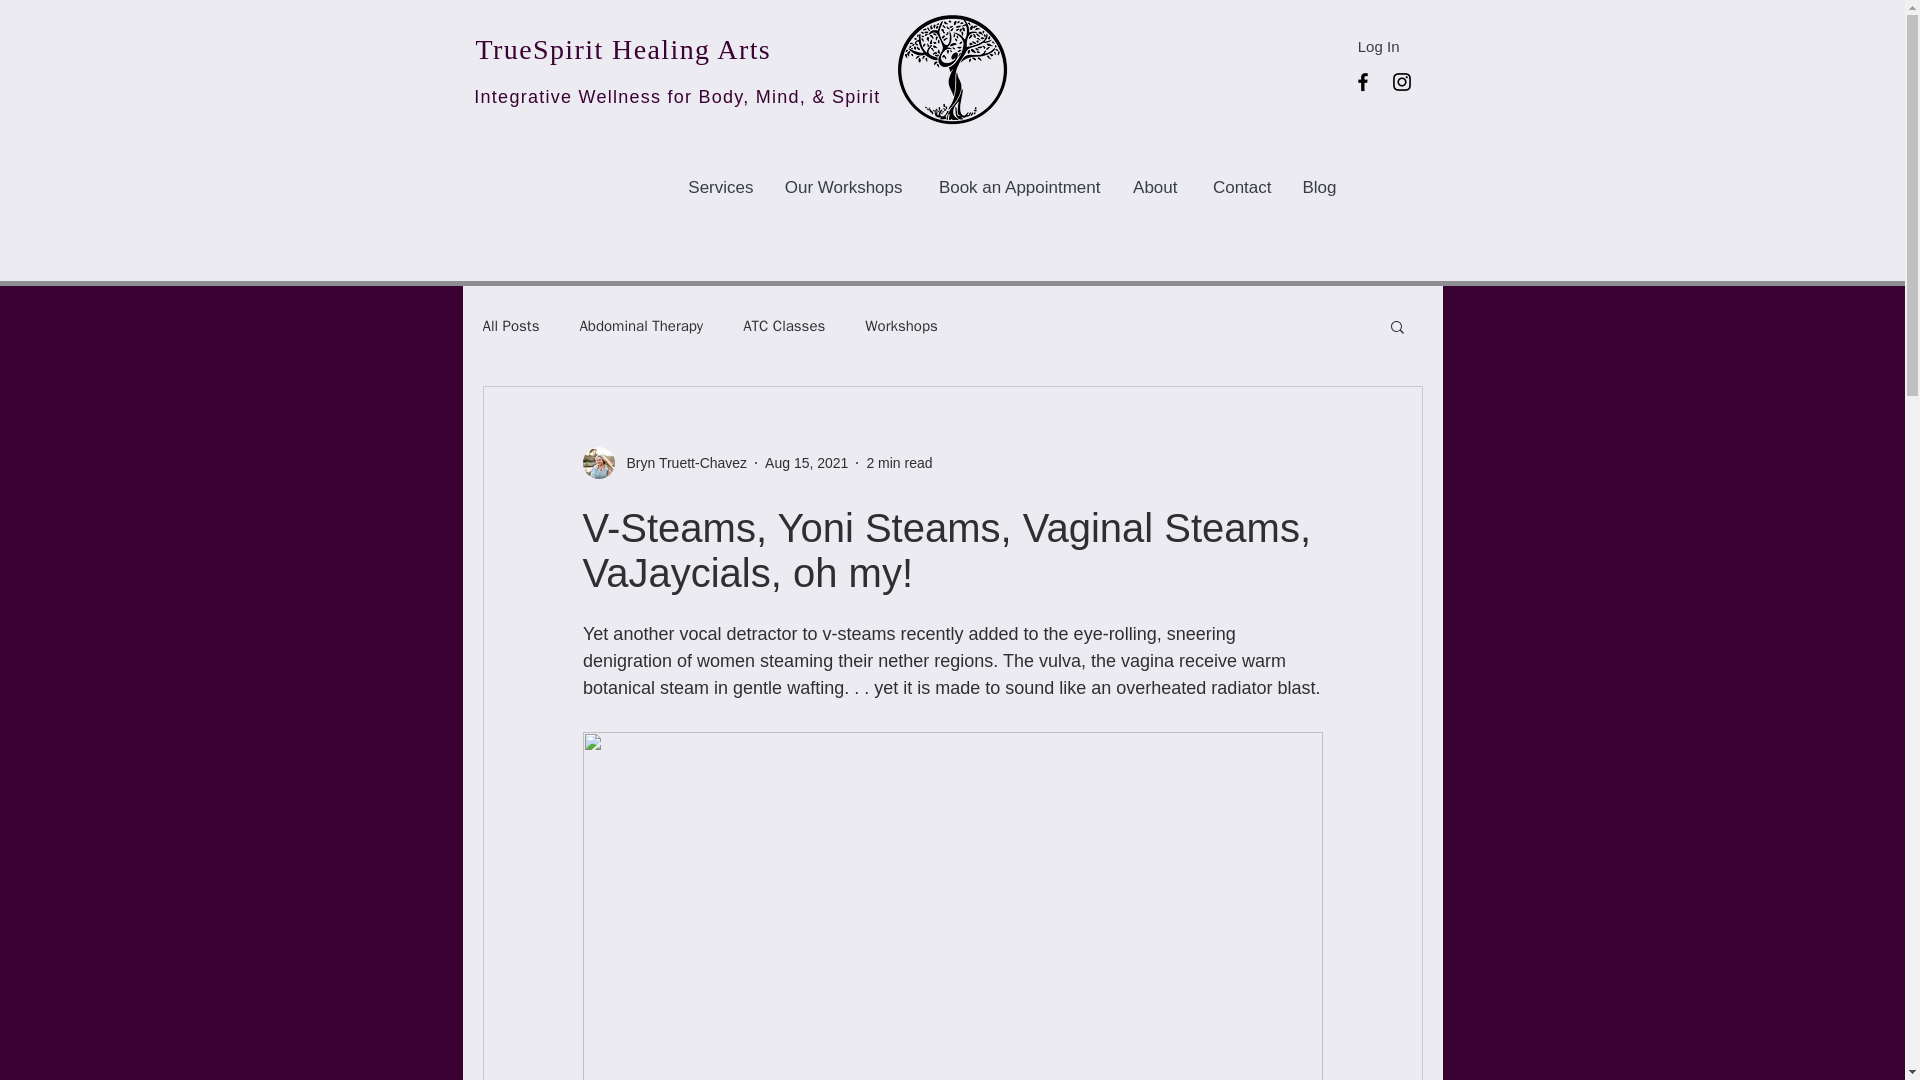 The width and height of the screenshot is (1920, 1080). Describe the element at coordinates (898, 461) in the screenshot. I see `2 min read` at that location.